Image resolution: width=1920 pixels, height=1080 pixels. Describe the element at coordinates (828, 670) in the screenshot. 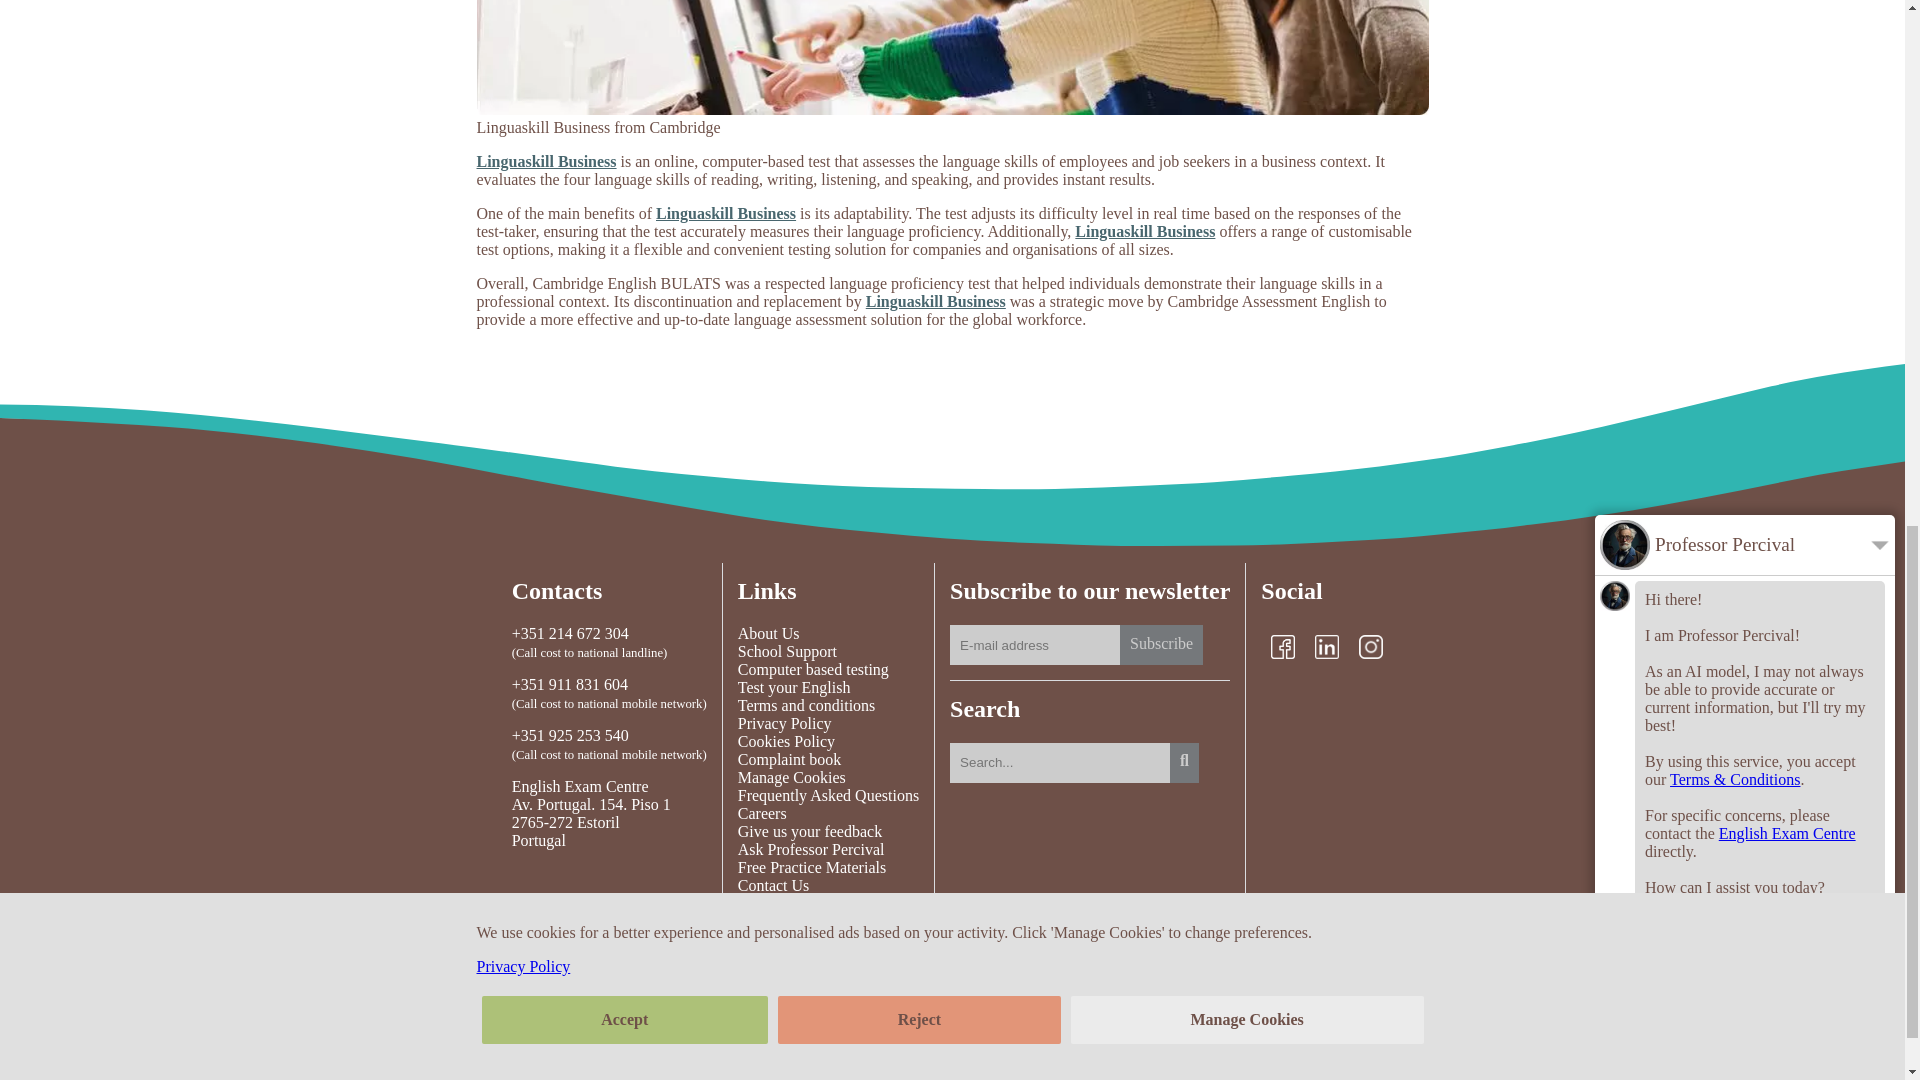

I see `Computer based testing` at that location.